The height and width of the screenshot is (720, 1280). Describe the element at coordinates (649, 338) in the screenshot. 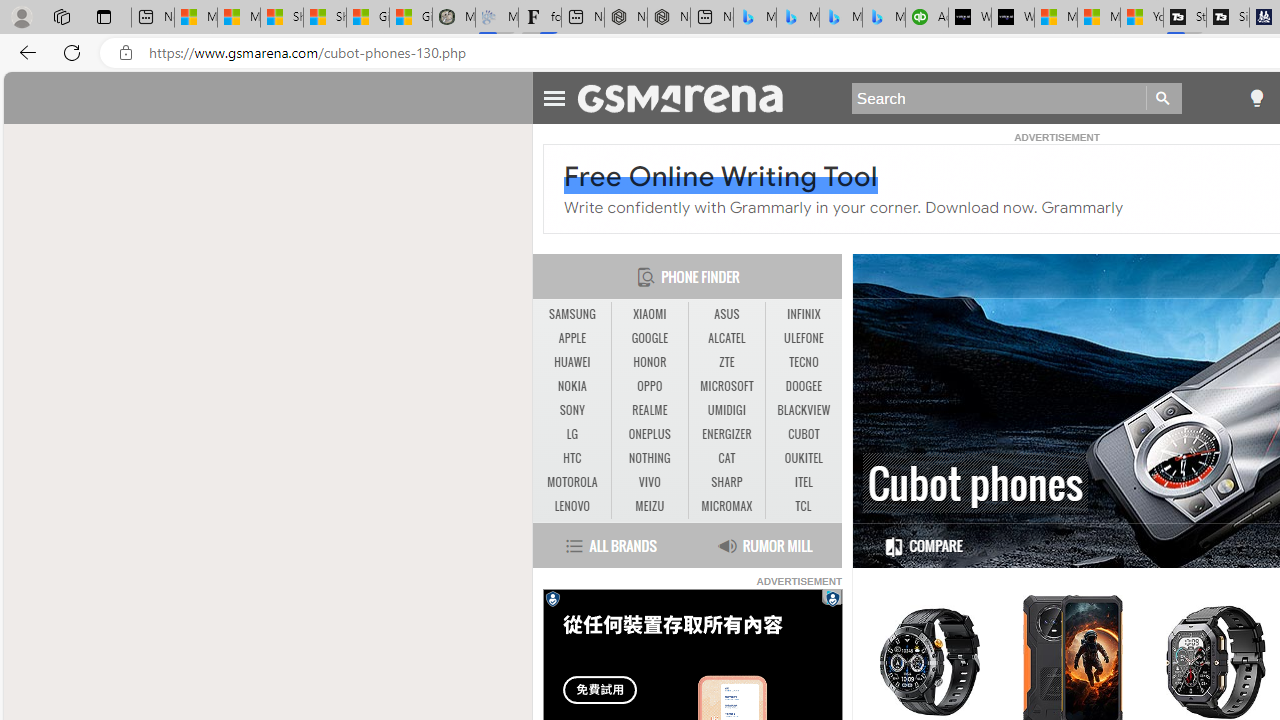

I see `GOOGLE` at that location.